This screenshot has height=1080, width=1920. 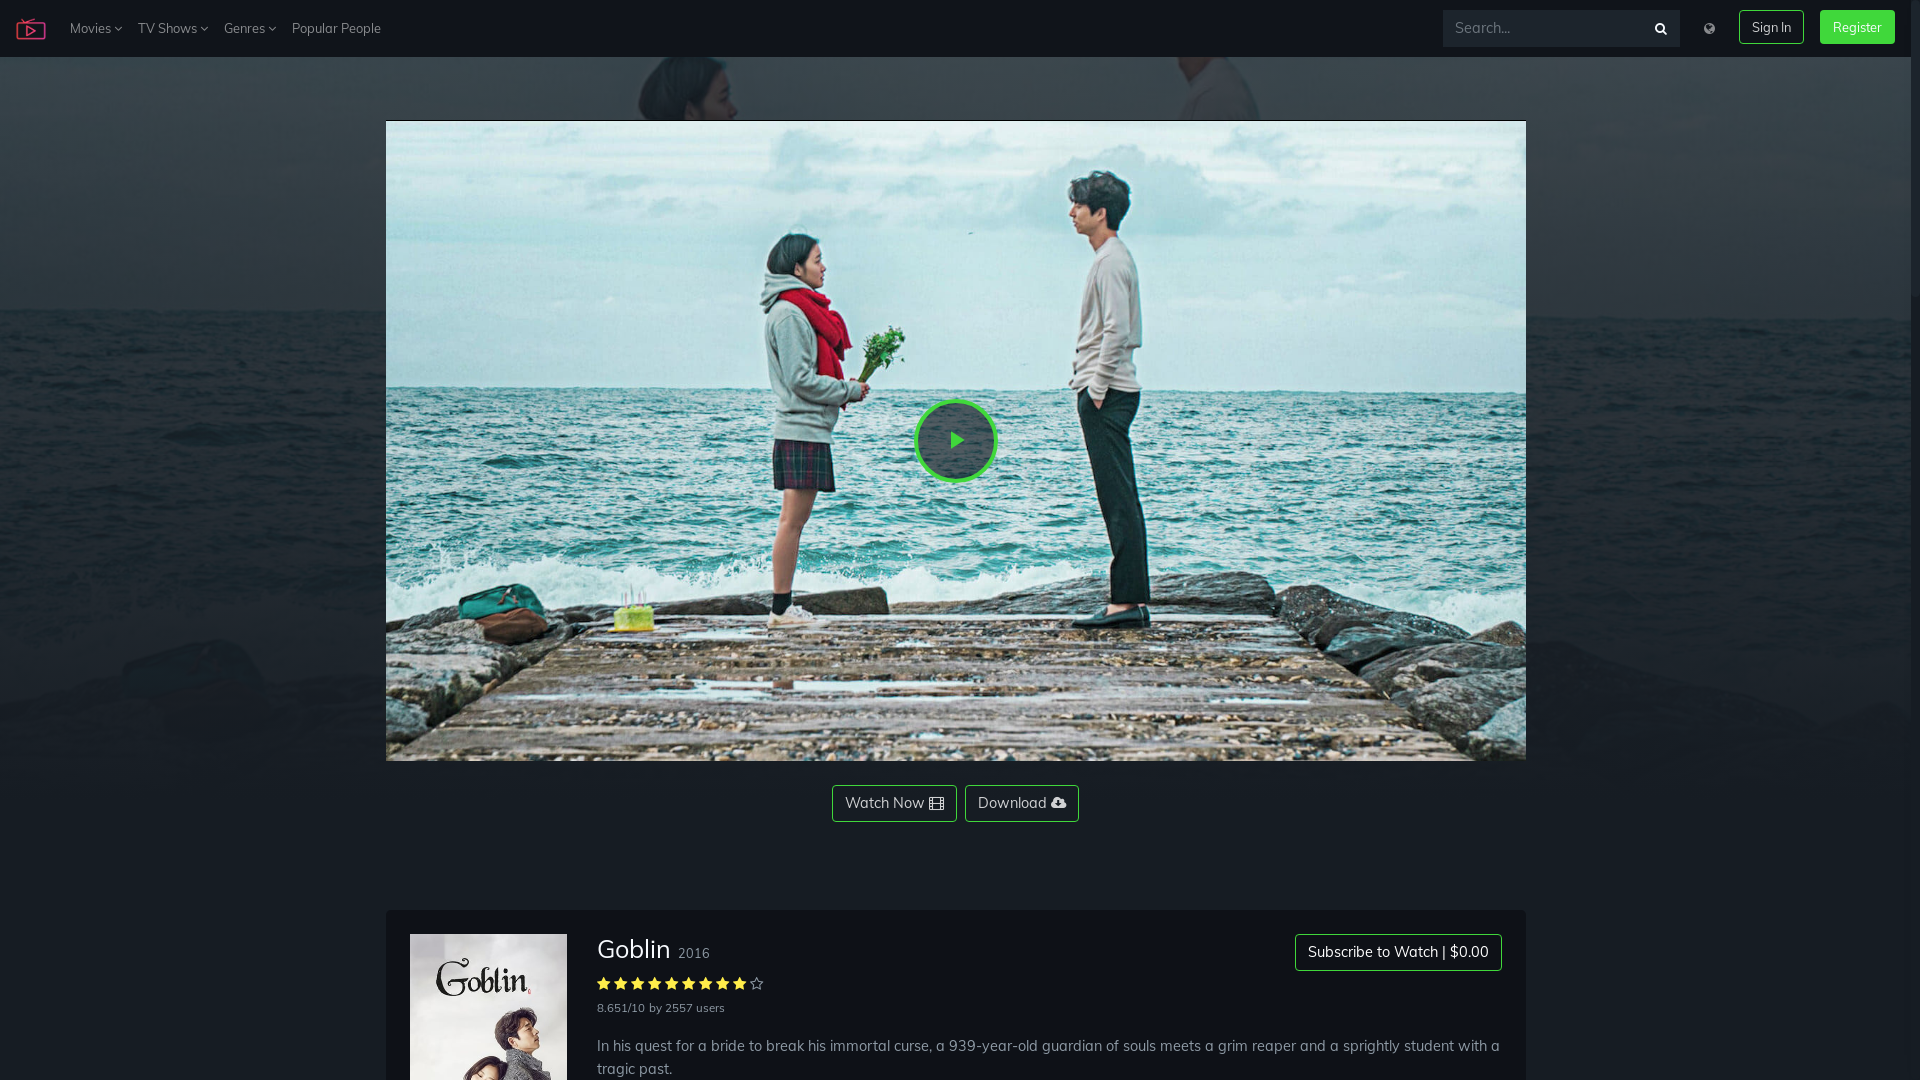 I want to click on Watch Now, so click(x=894, y=804).